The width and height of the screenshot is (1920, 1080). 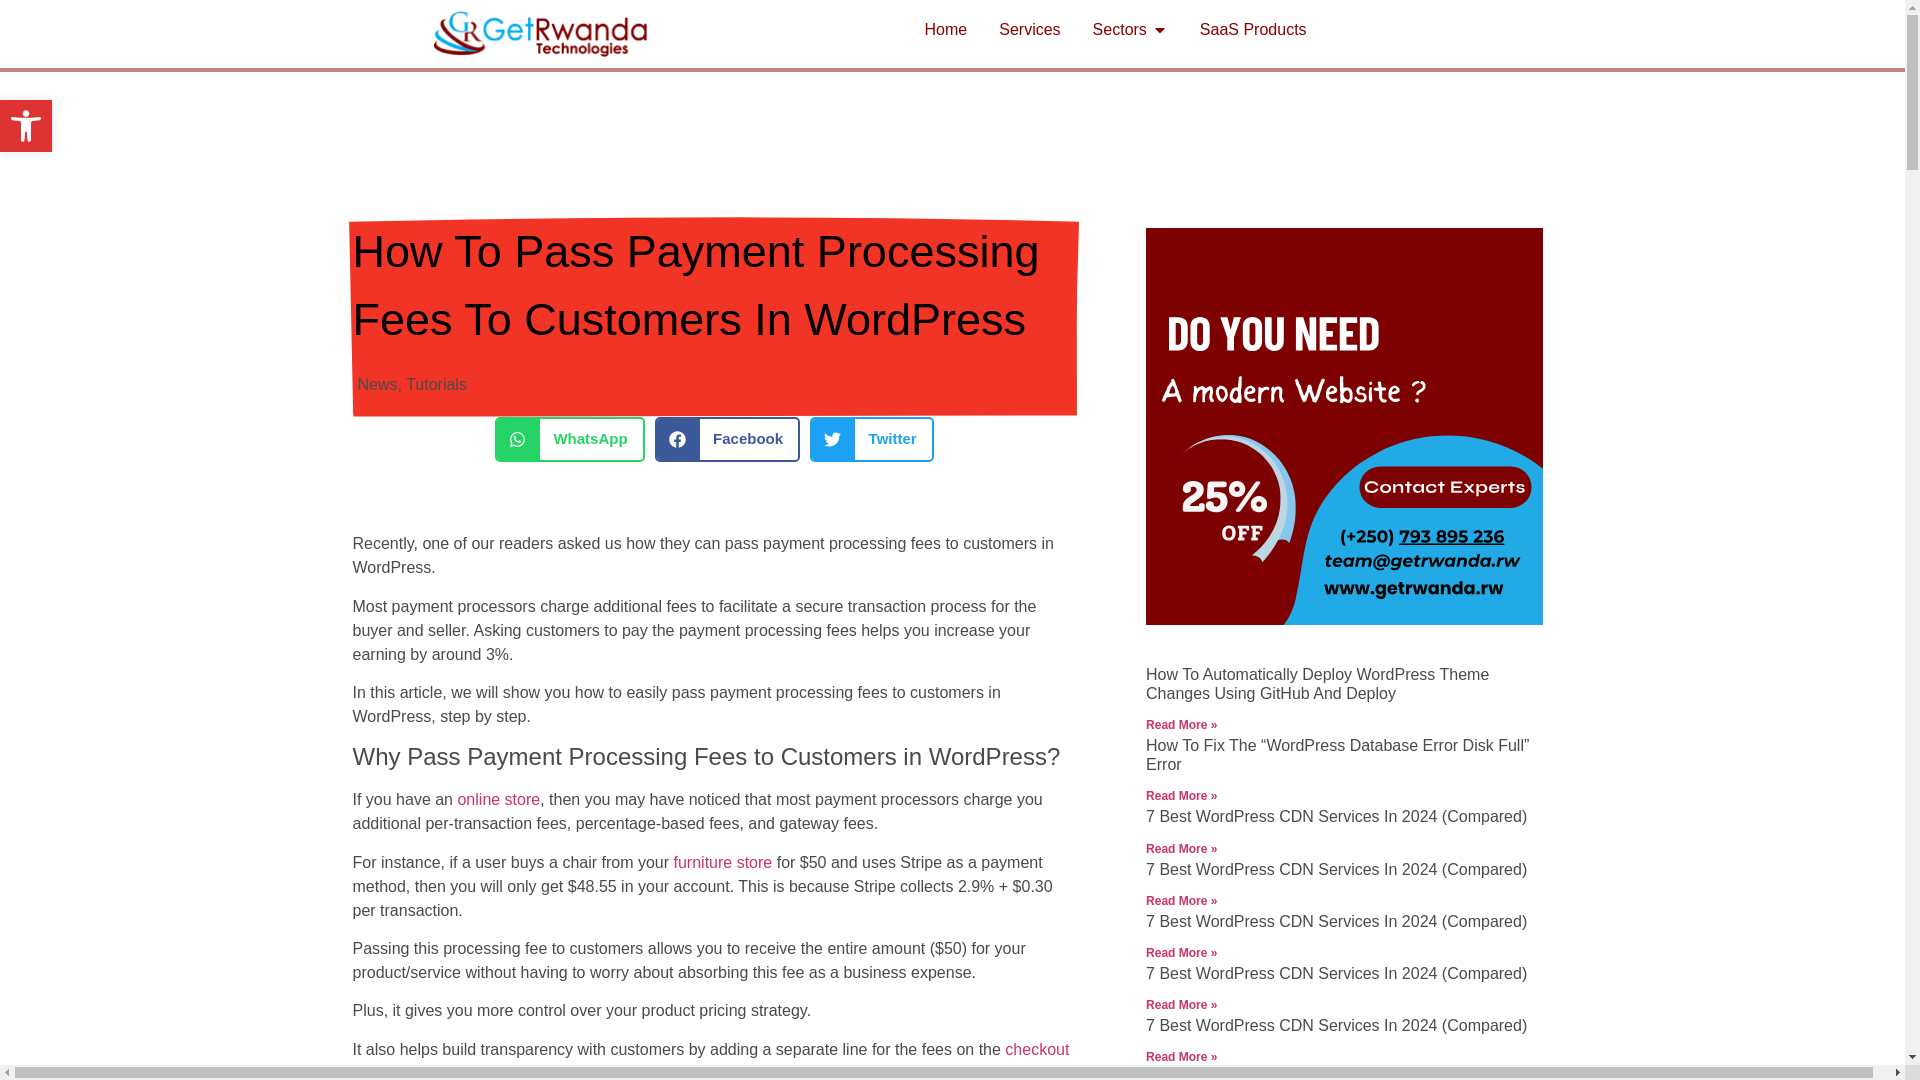 I want to click on online store, so click(x=498, y=798).